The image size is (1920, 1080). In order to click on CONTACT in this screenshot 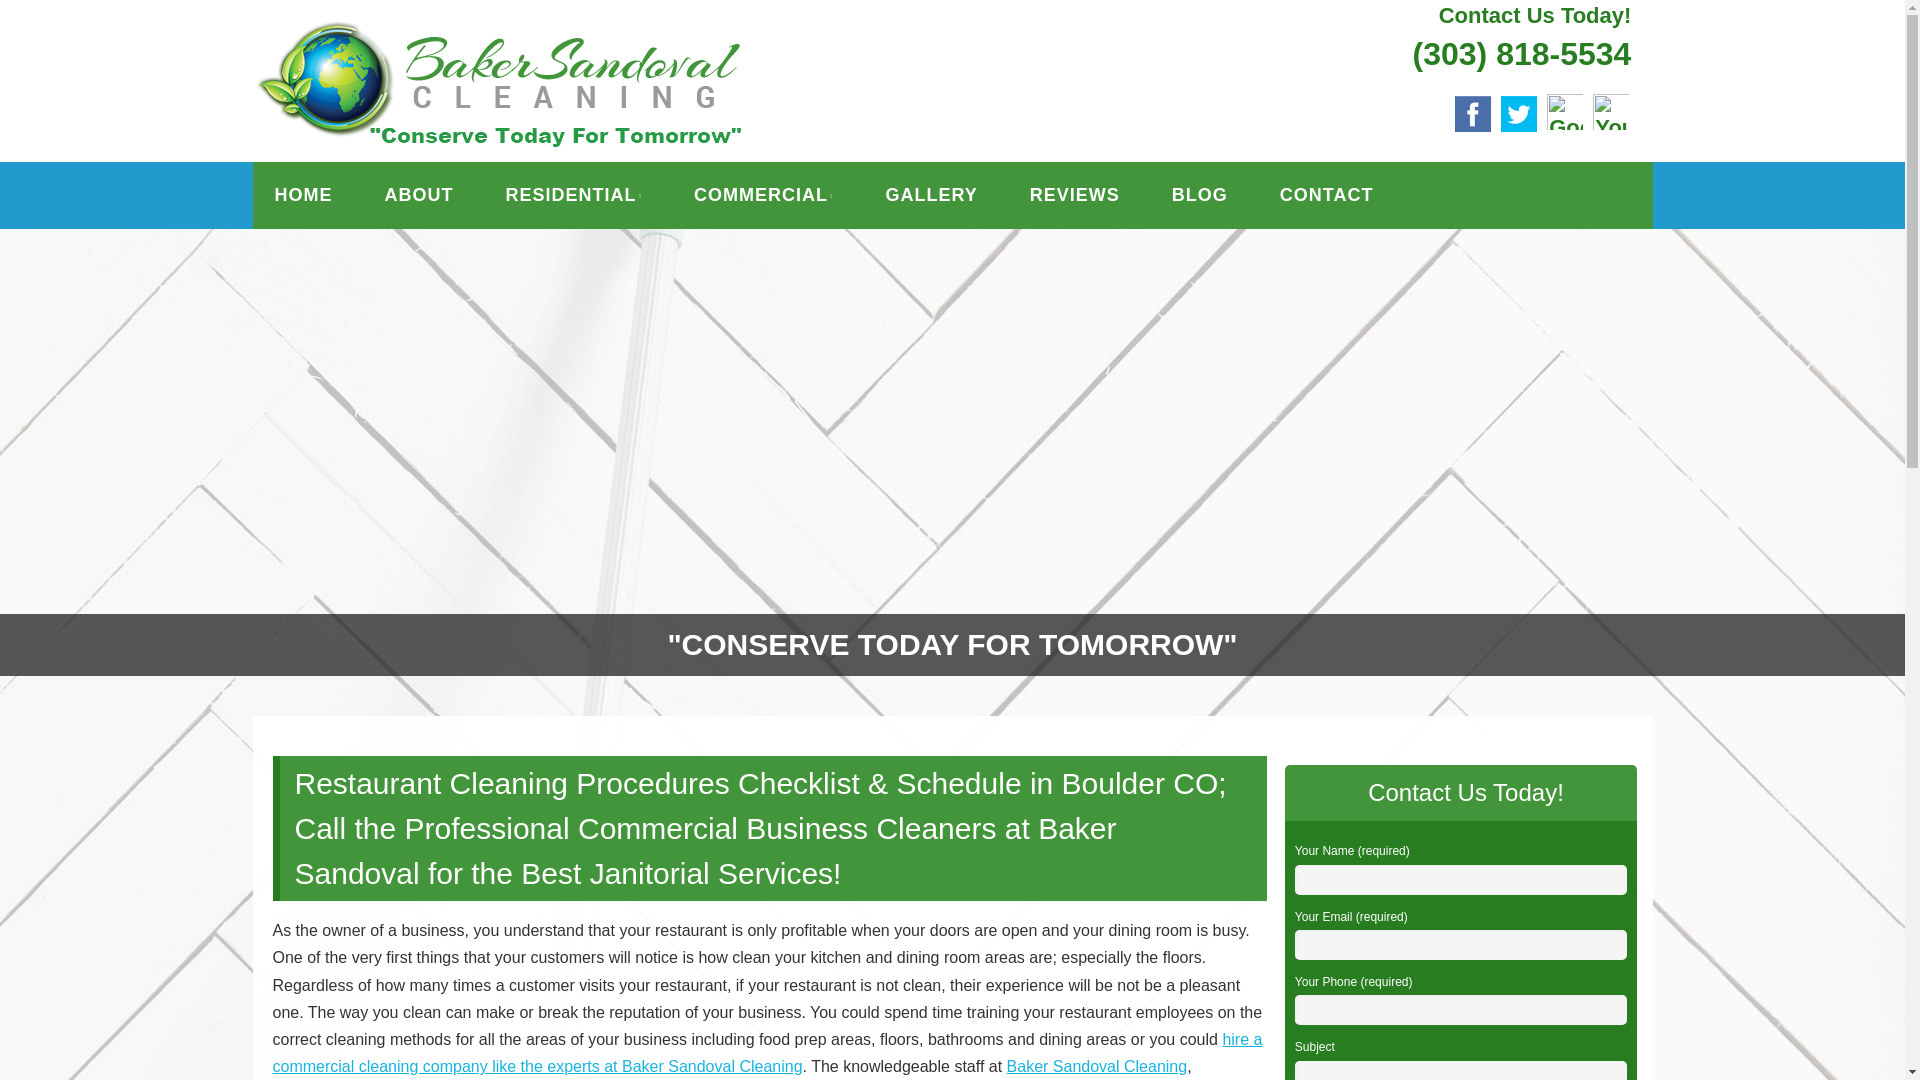, I will do `click(1326, 195)`.